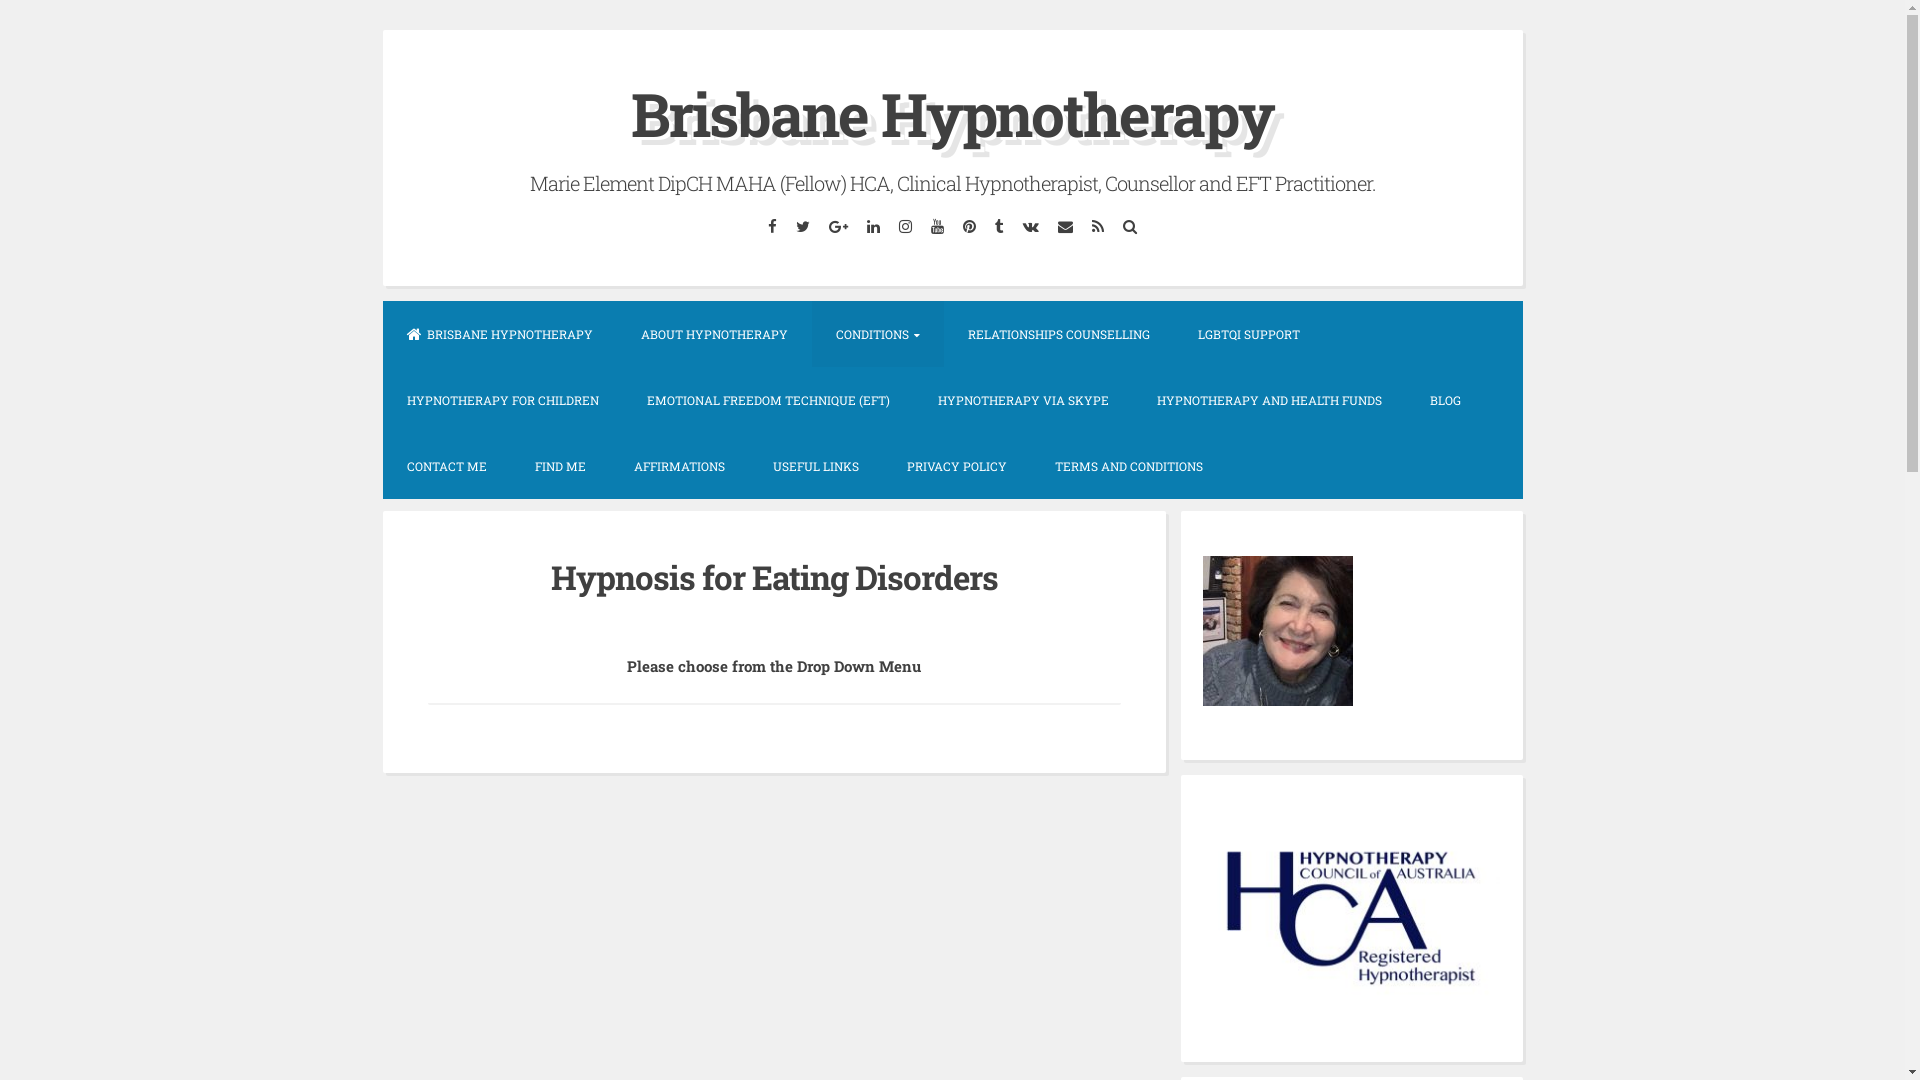 Image resolution: width=1920 pixels, height=1080 pixels. What do you see at coordinates (1065, 226) in the screenshot?
I see `Email` at bounding box center [1065, 226].